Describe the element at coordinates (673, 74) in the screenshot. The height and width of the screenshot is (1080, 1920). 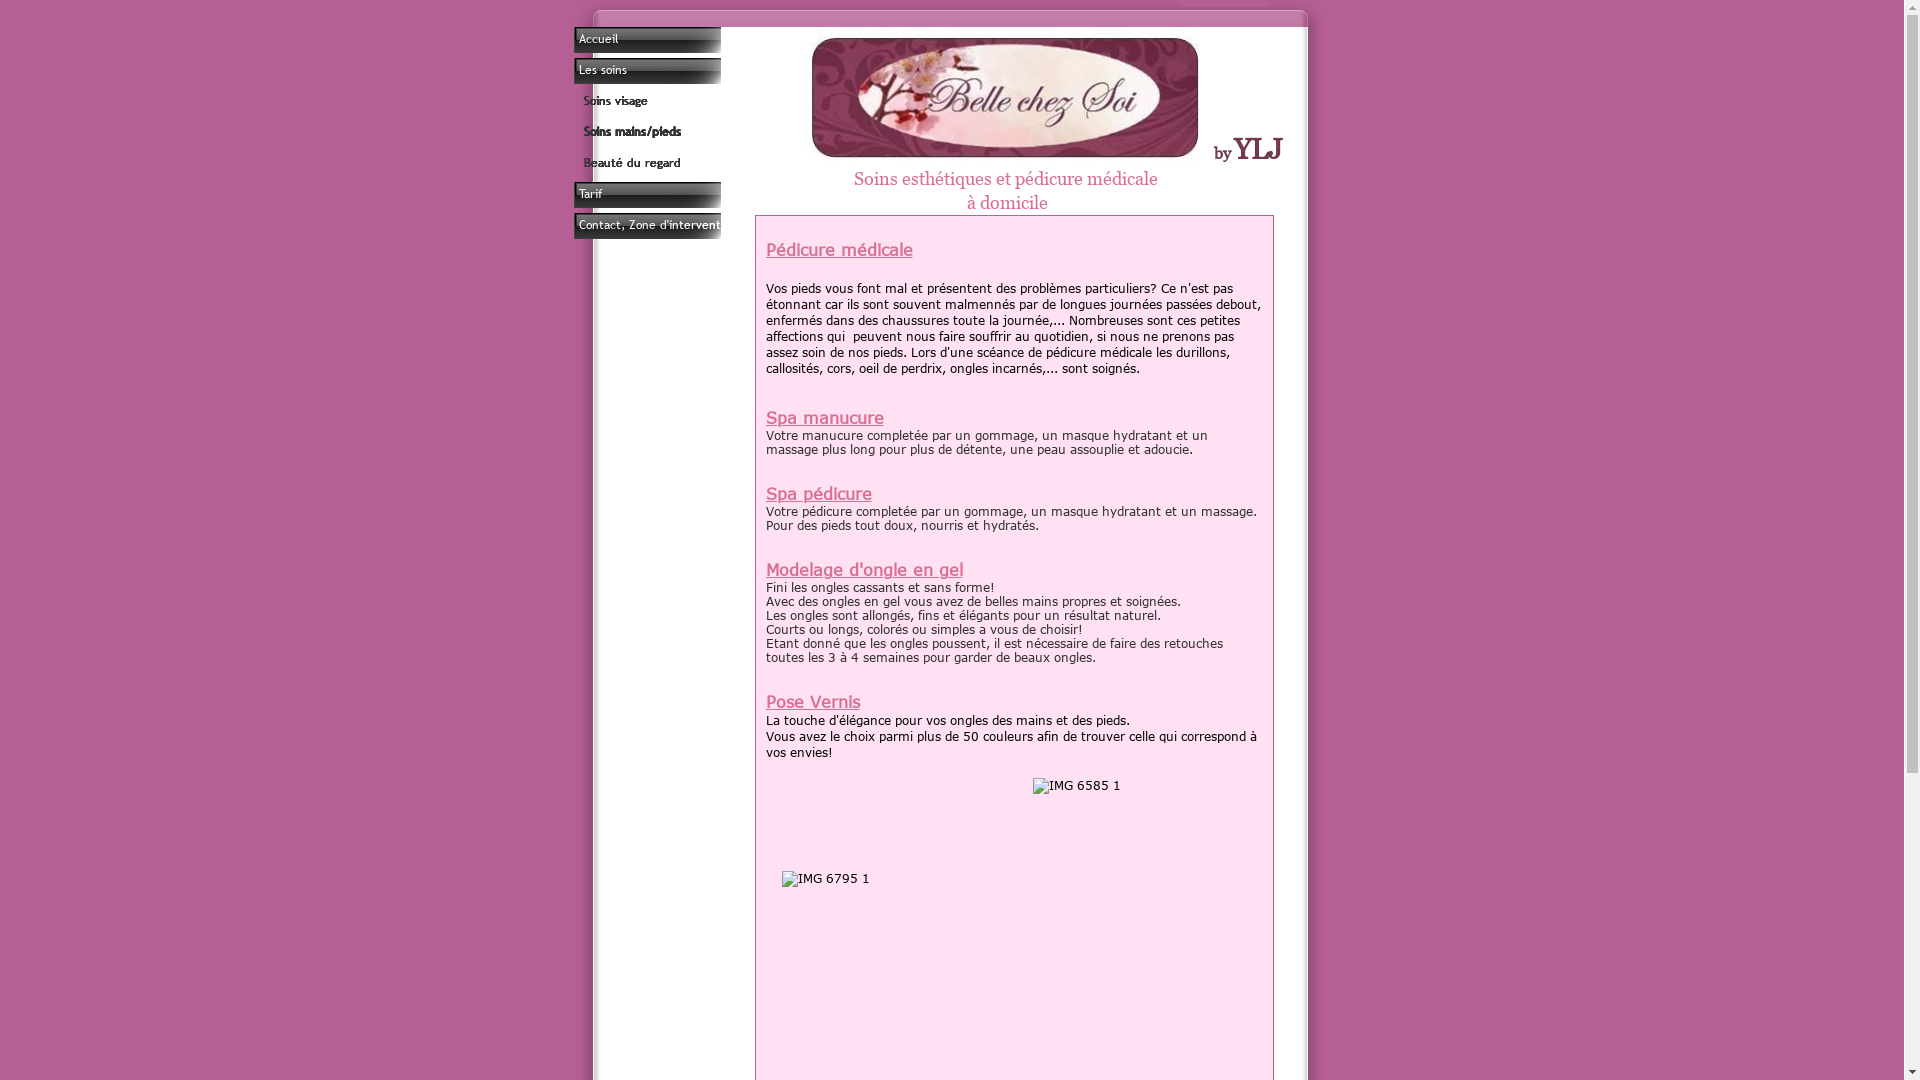
I see `Les soins` at that location.